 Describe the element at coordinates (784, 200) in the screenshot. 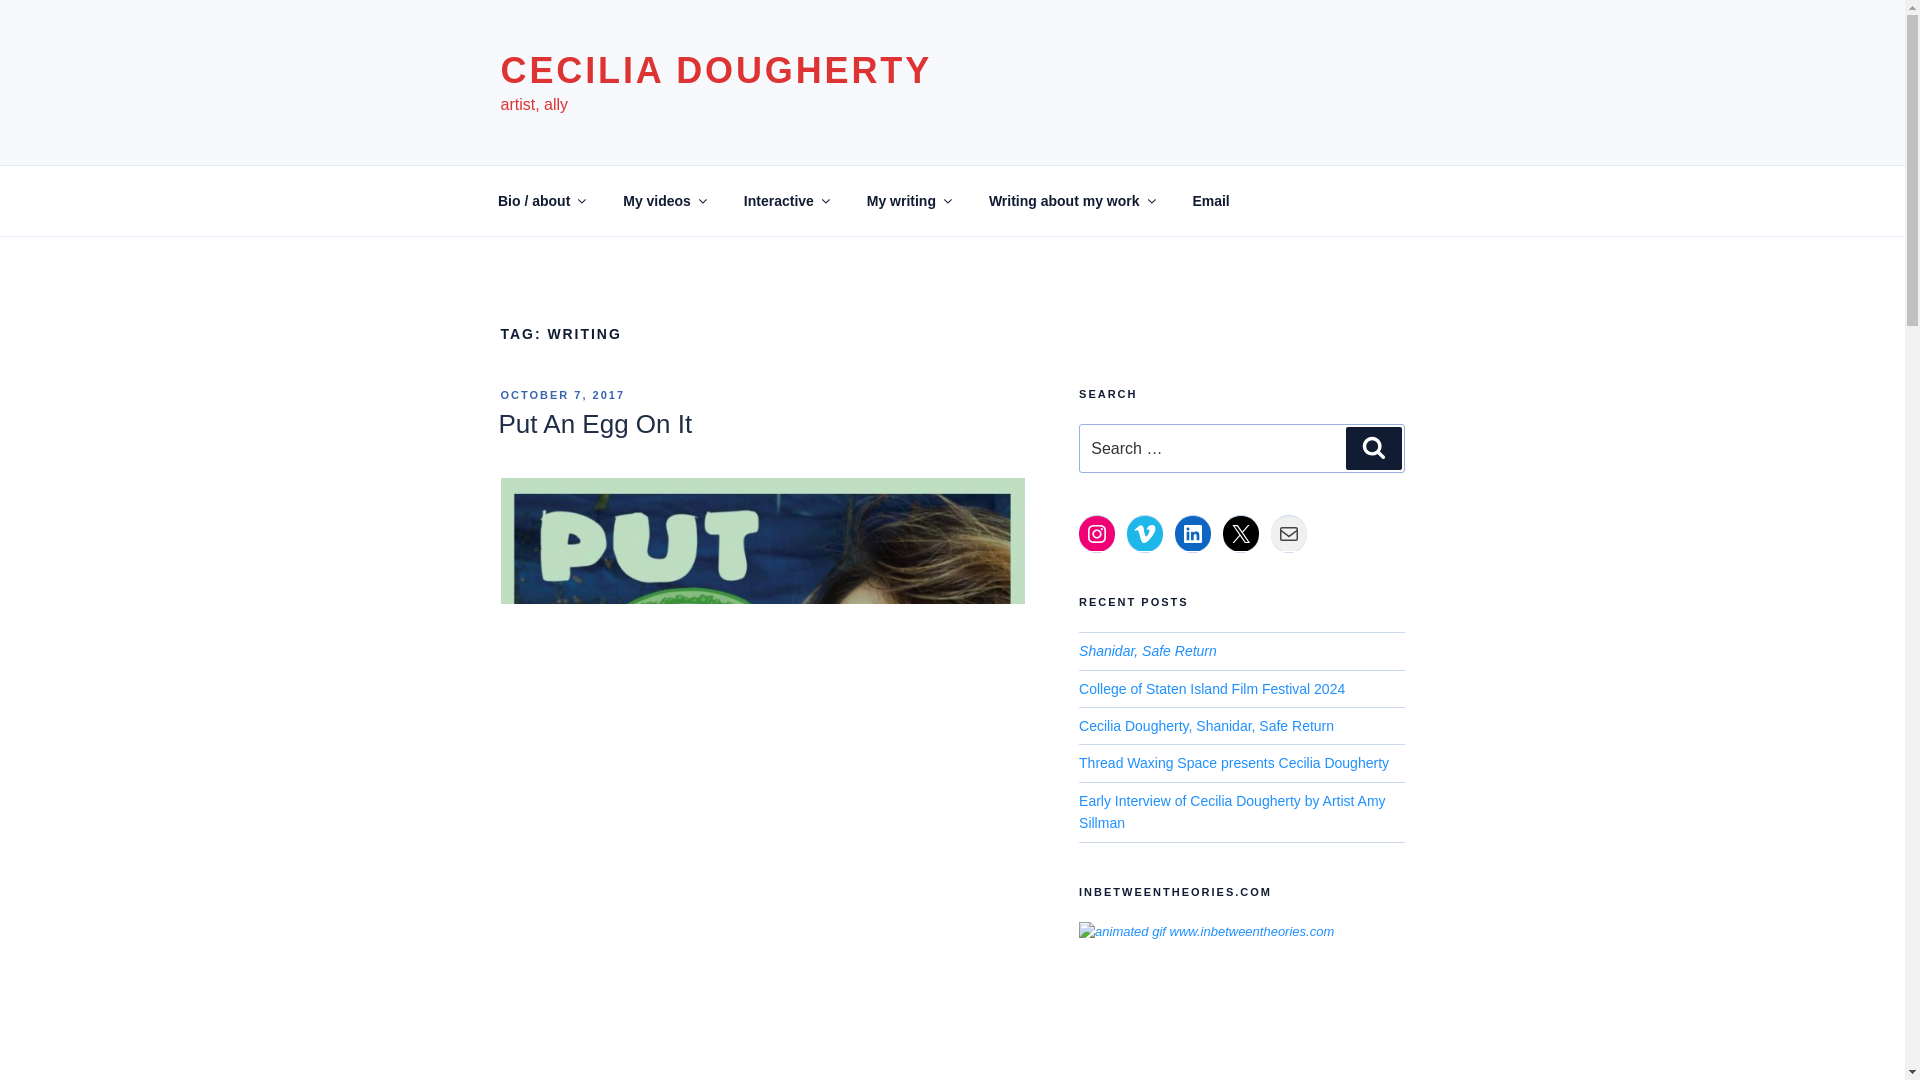

I see `Interactive` at that location.